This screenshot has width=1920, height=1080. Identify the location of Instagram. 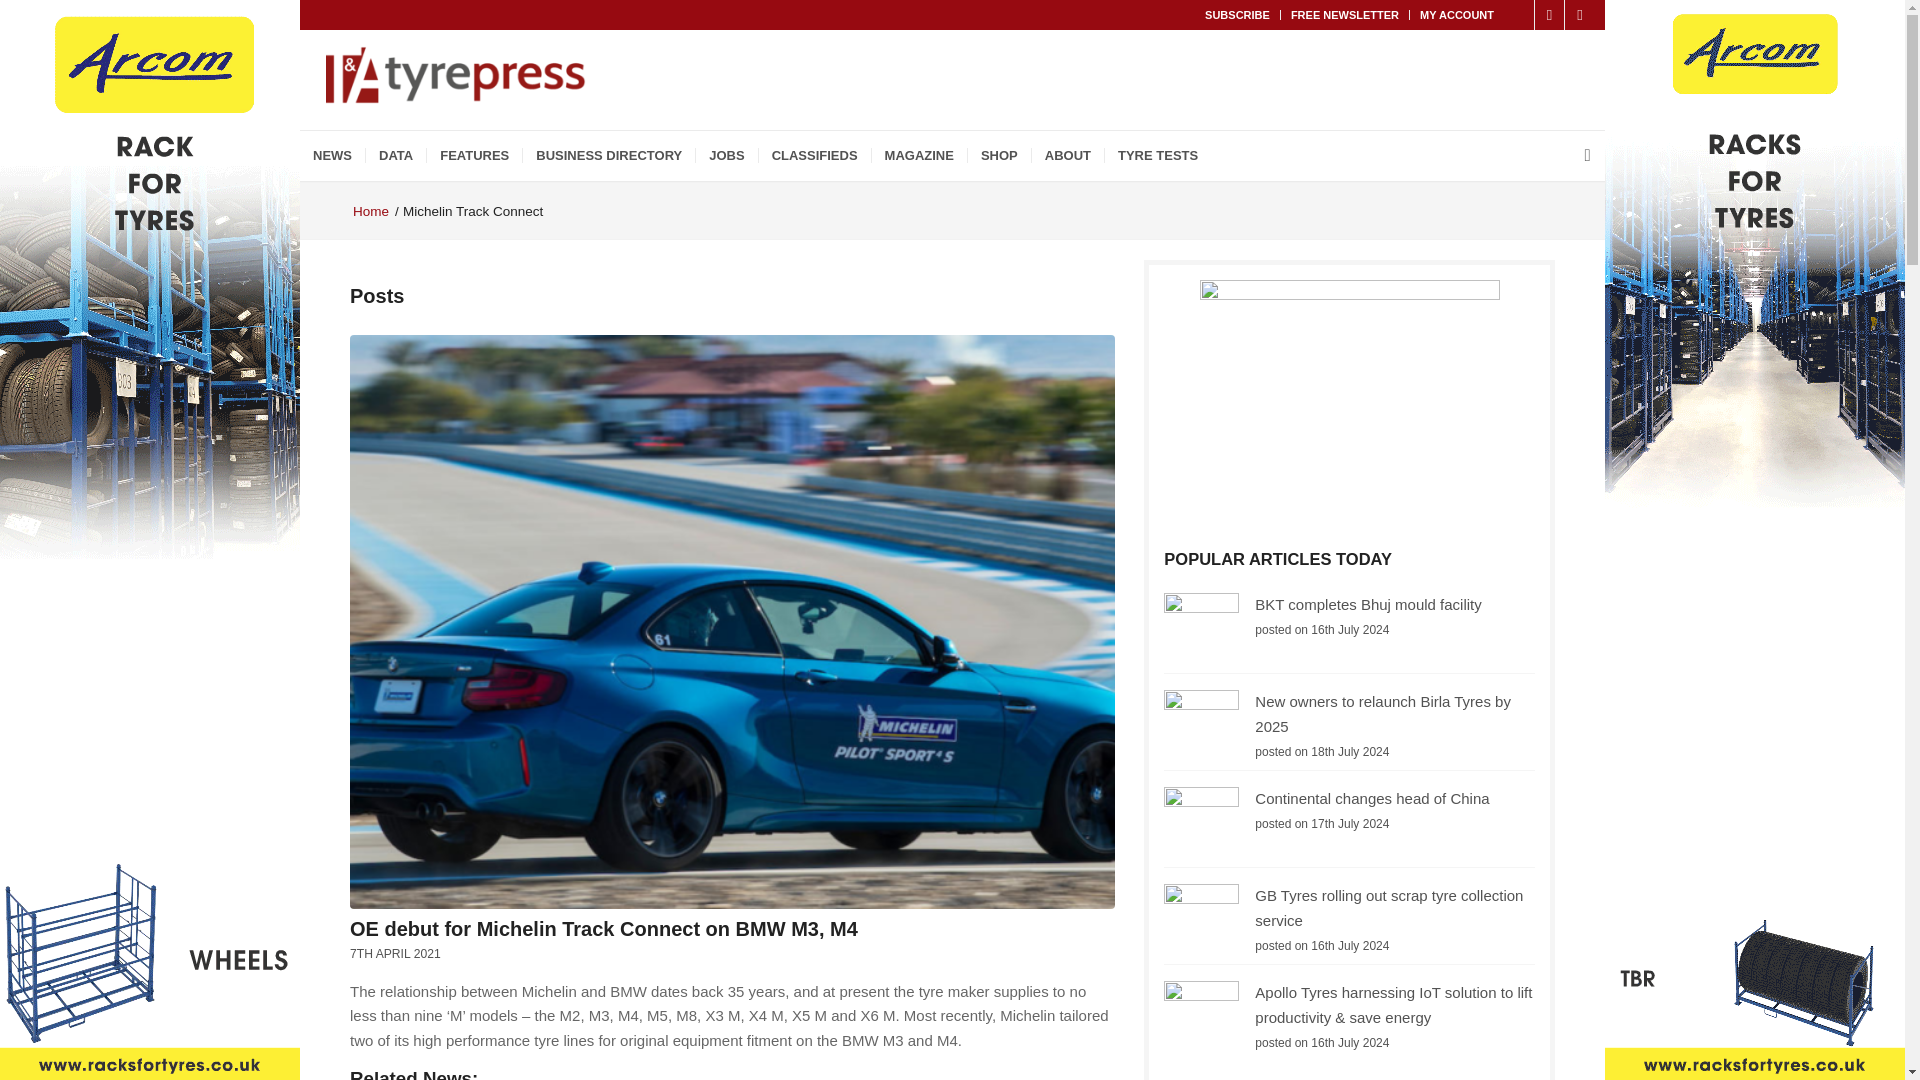
(1580, 15).